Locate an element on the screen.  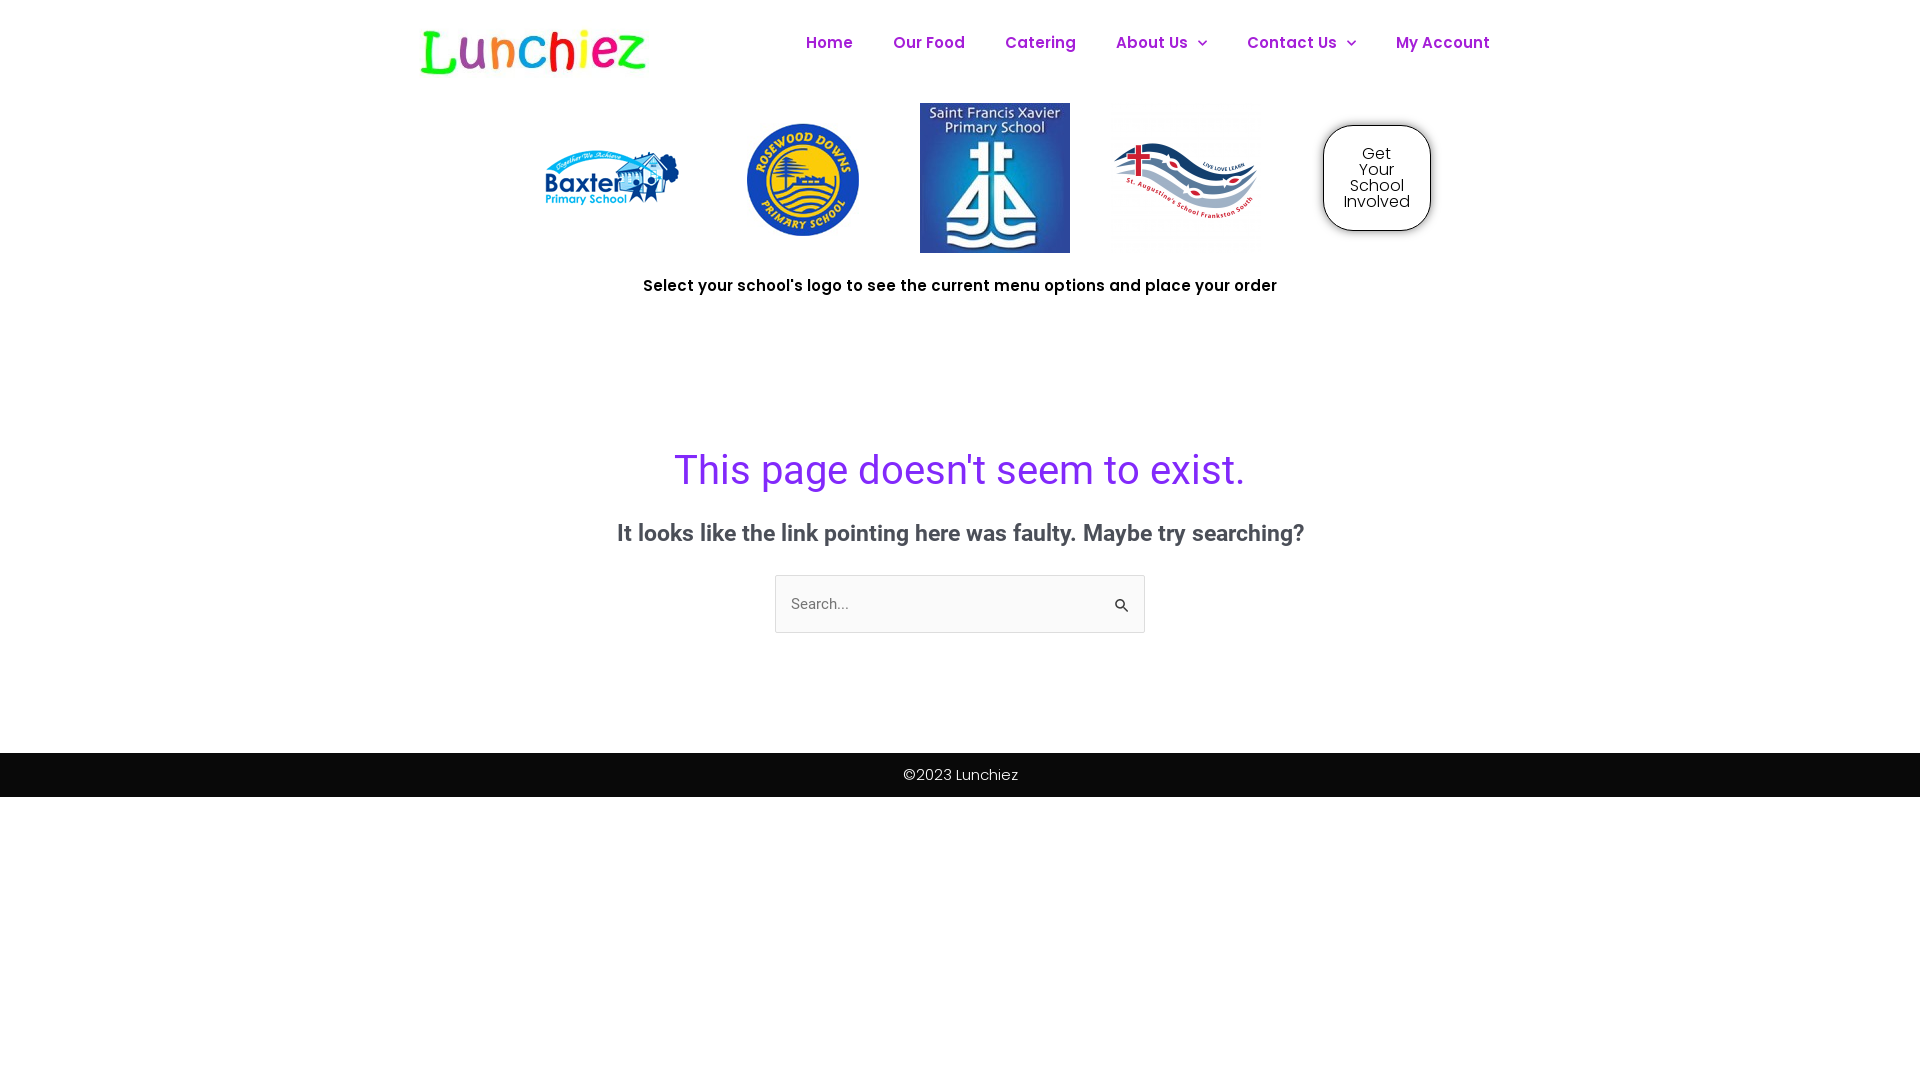
Home is located at coordinates (830, 43).